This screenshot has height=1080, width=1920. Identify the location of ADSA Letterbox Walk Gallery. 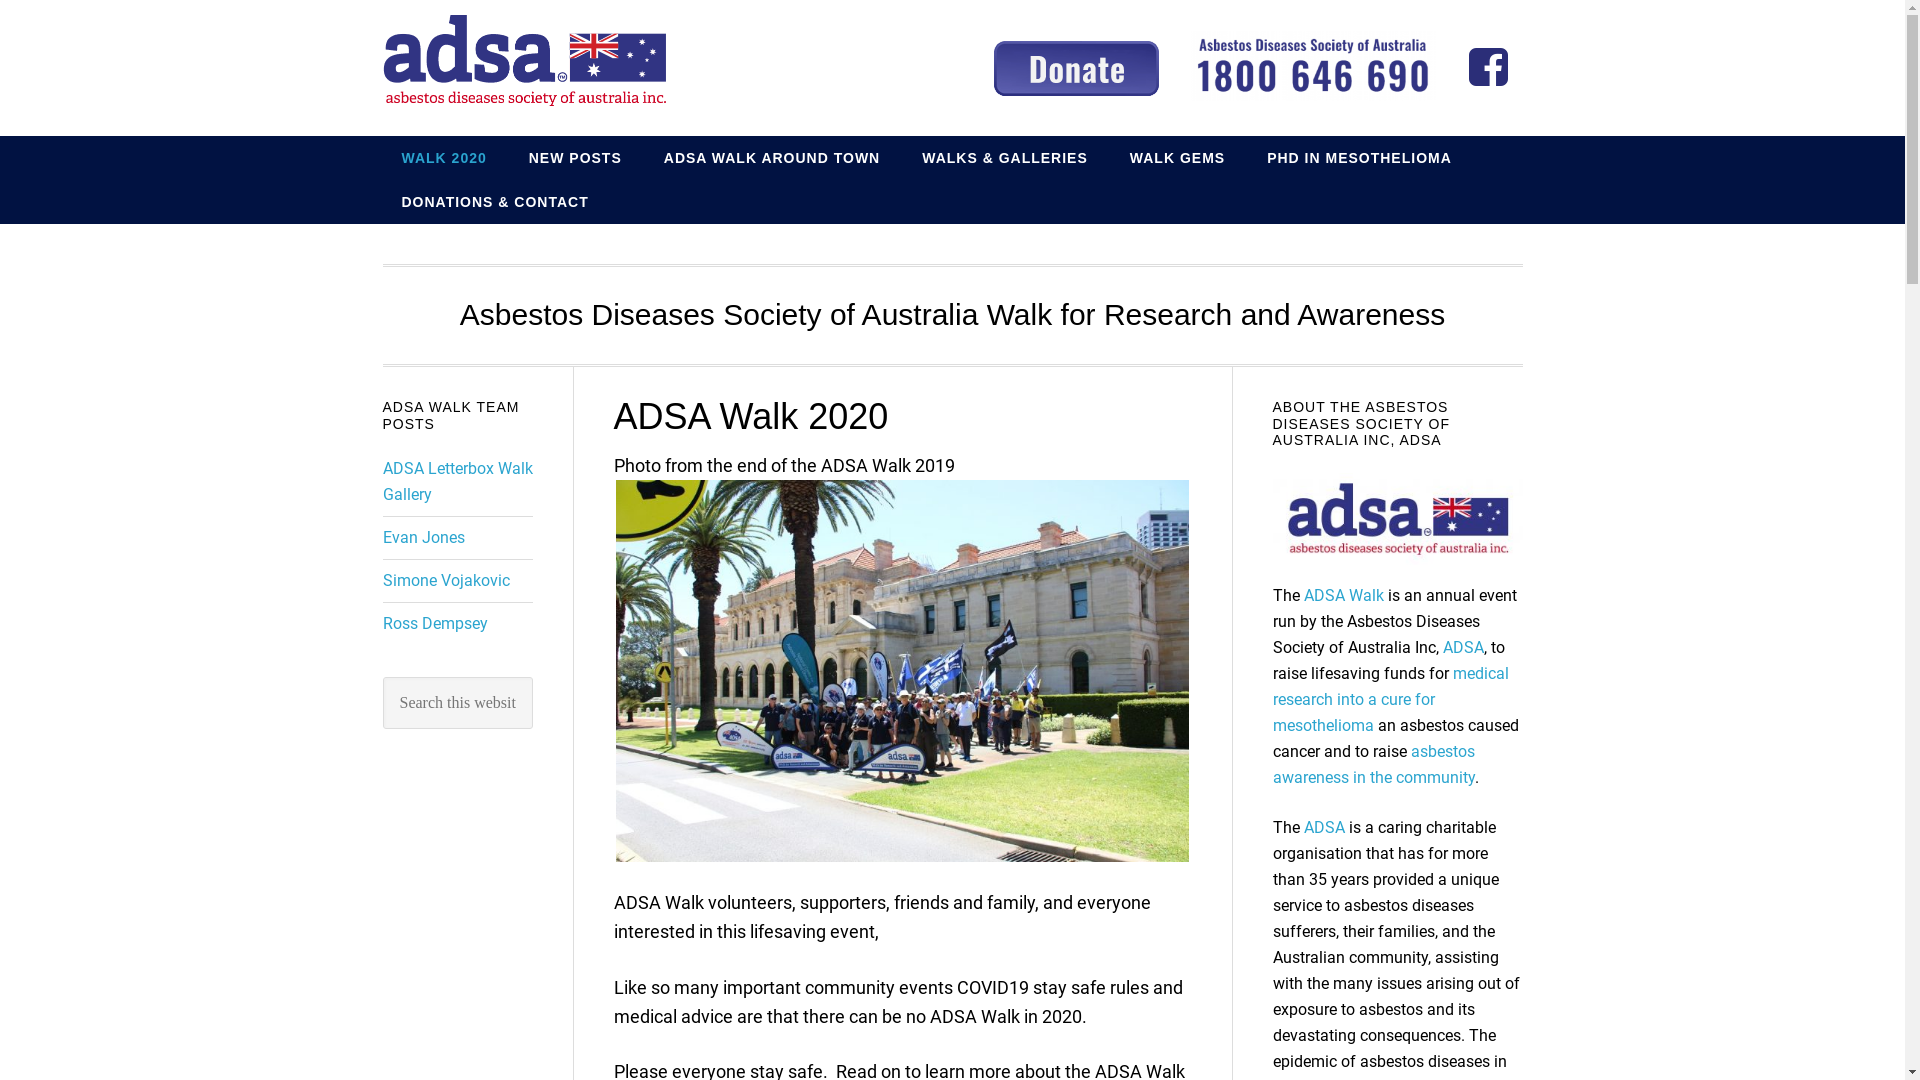
(457, 482).